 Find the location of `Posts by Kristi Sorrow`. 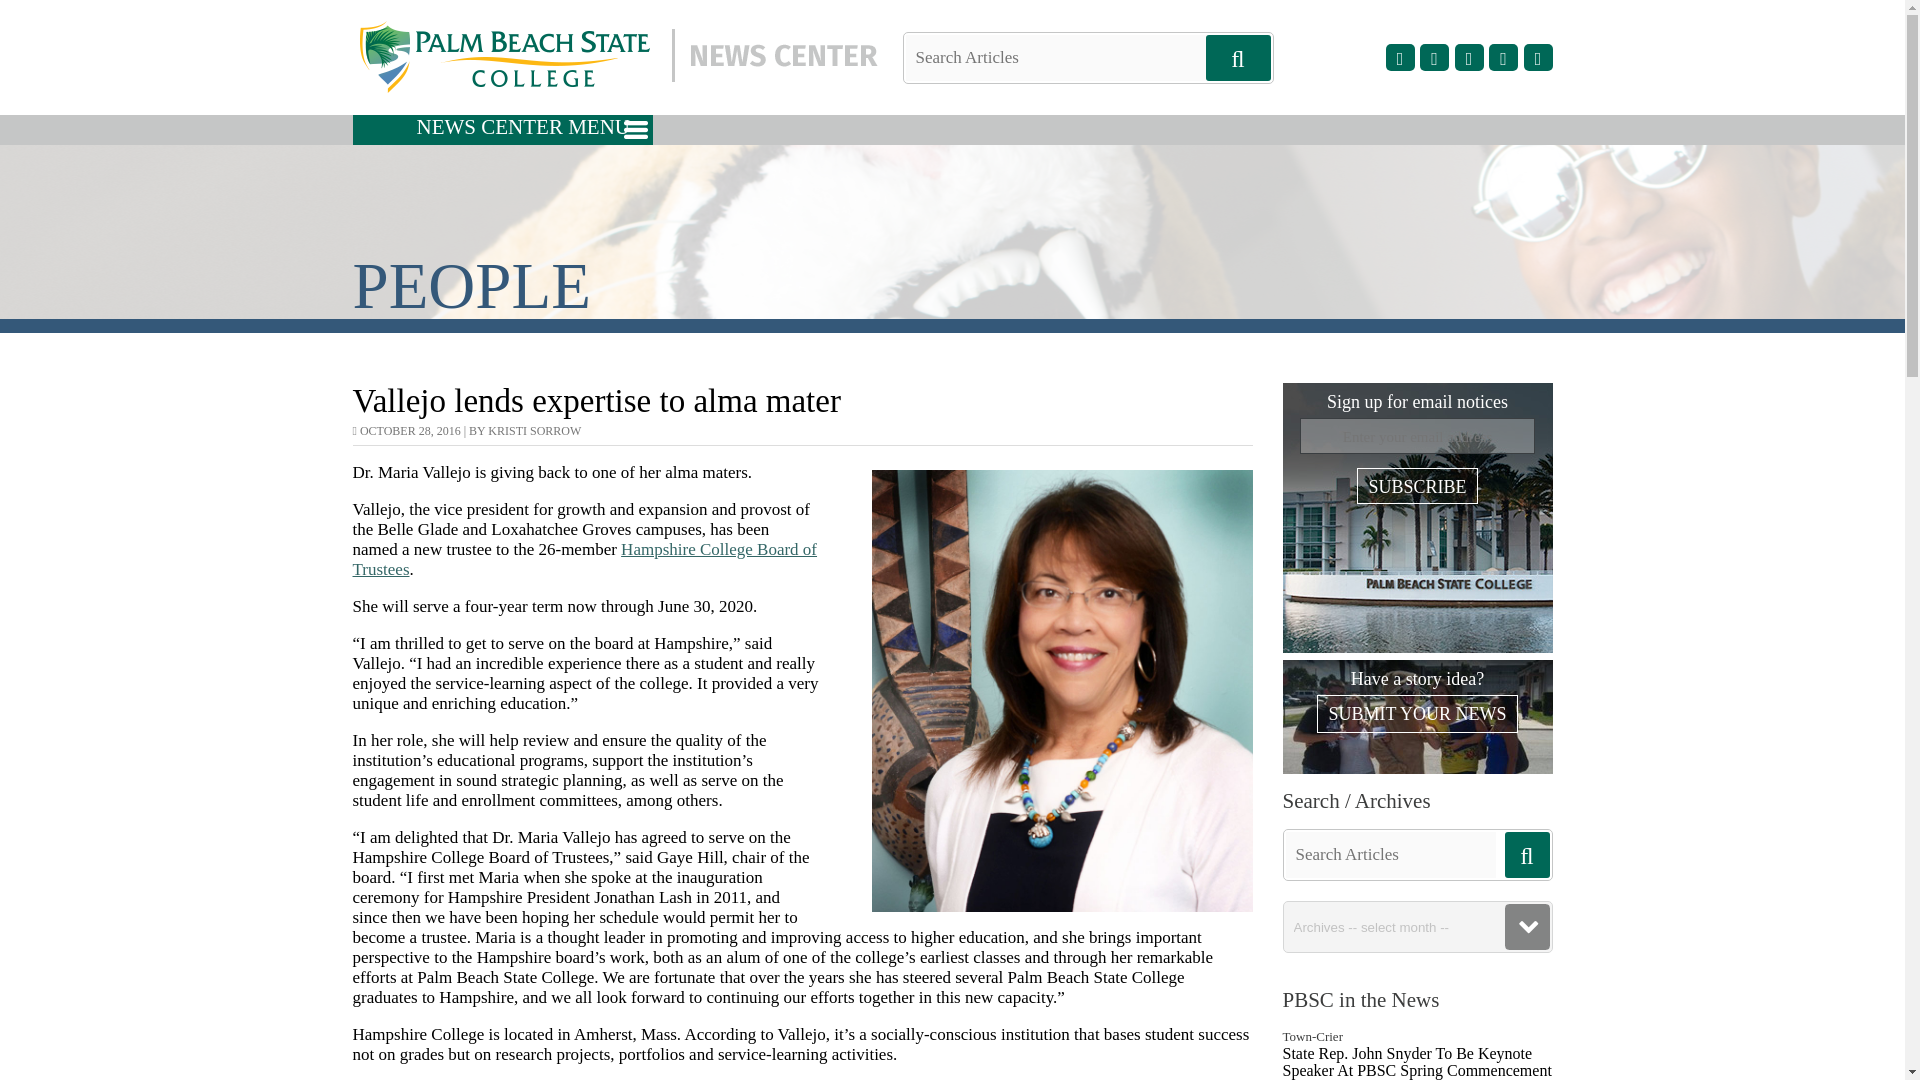

Posts by Kristi Sorrow is located at coordinates (534, 431).